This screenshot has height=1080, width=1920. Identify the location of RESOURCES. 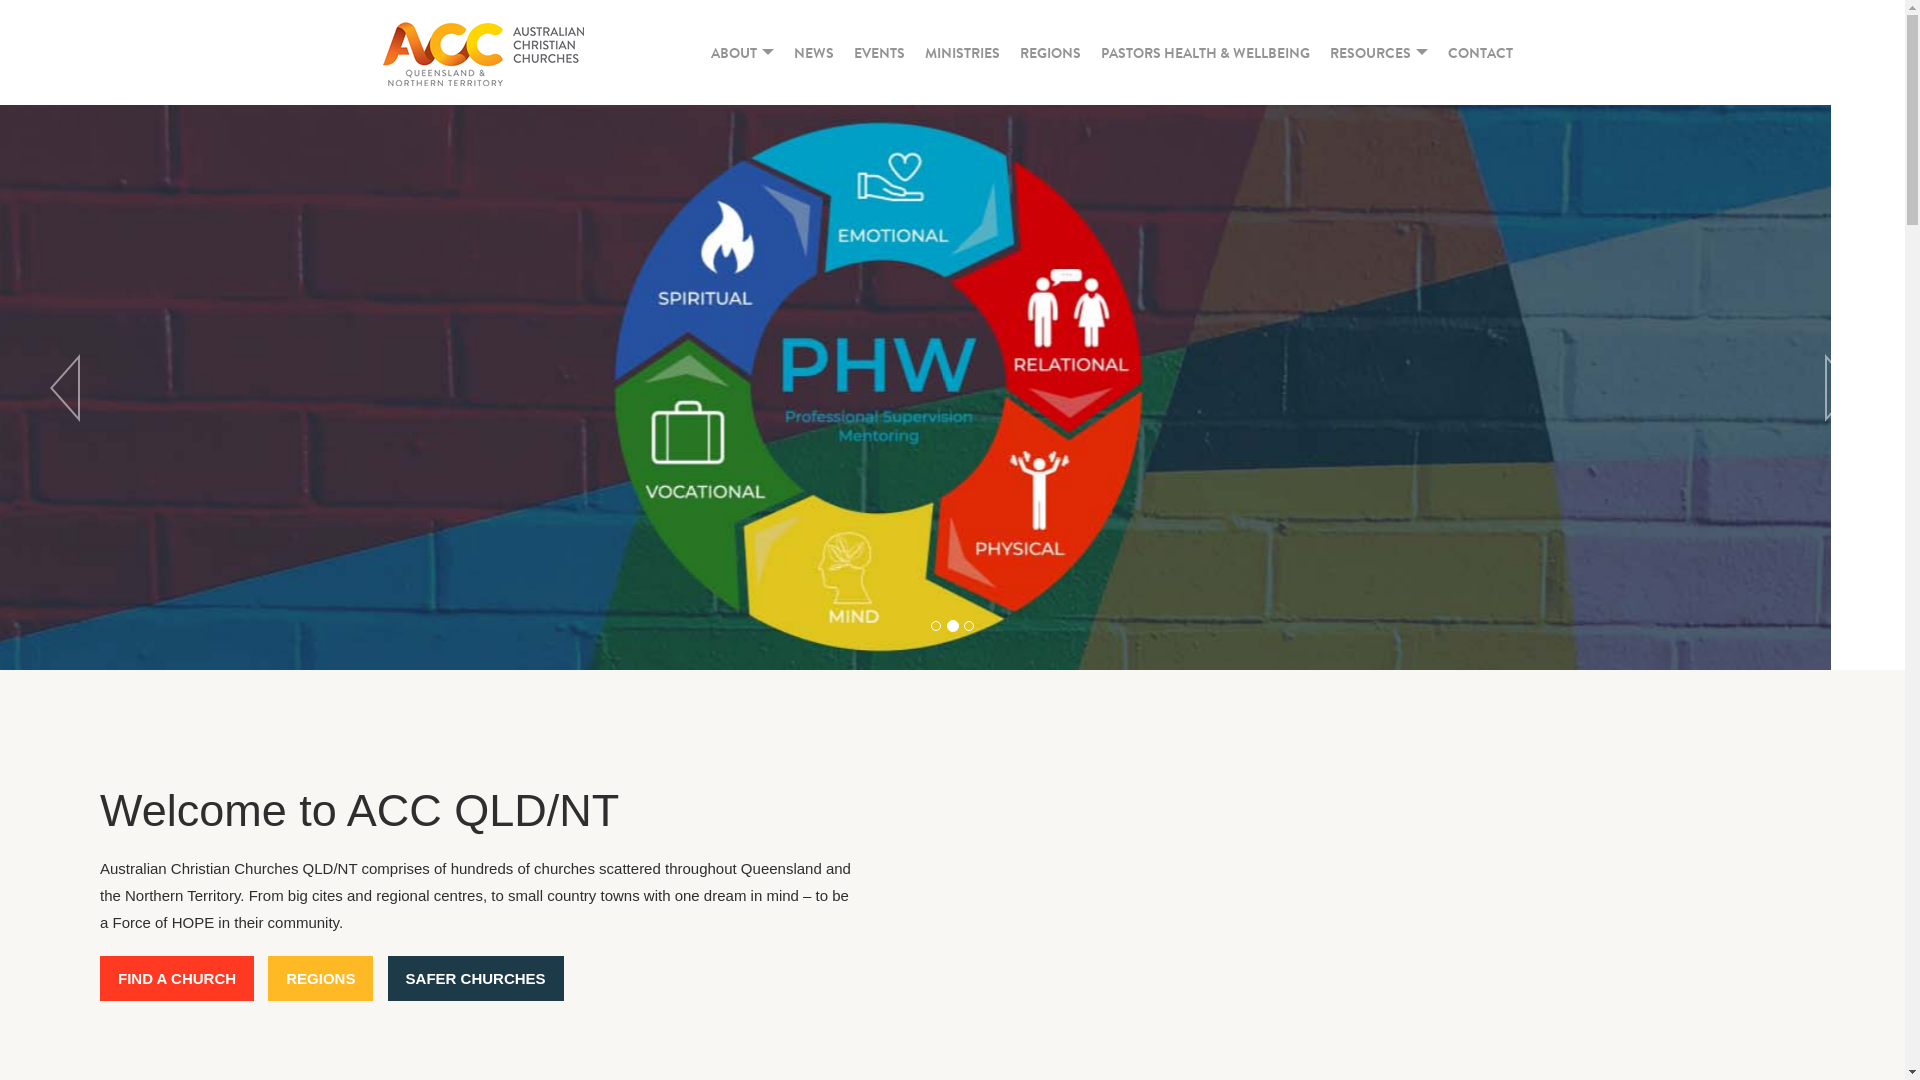
(1379, 52).